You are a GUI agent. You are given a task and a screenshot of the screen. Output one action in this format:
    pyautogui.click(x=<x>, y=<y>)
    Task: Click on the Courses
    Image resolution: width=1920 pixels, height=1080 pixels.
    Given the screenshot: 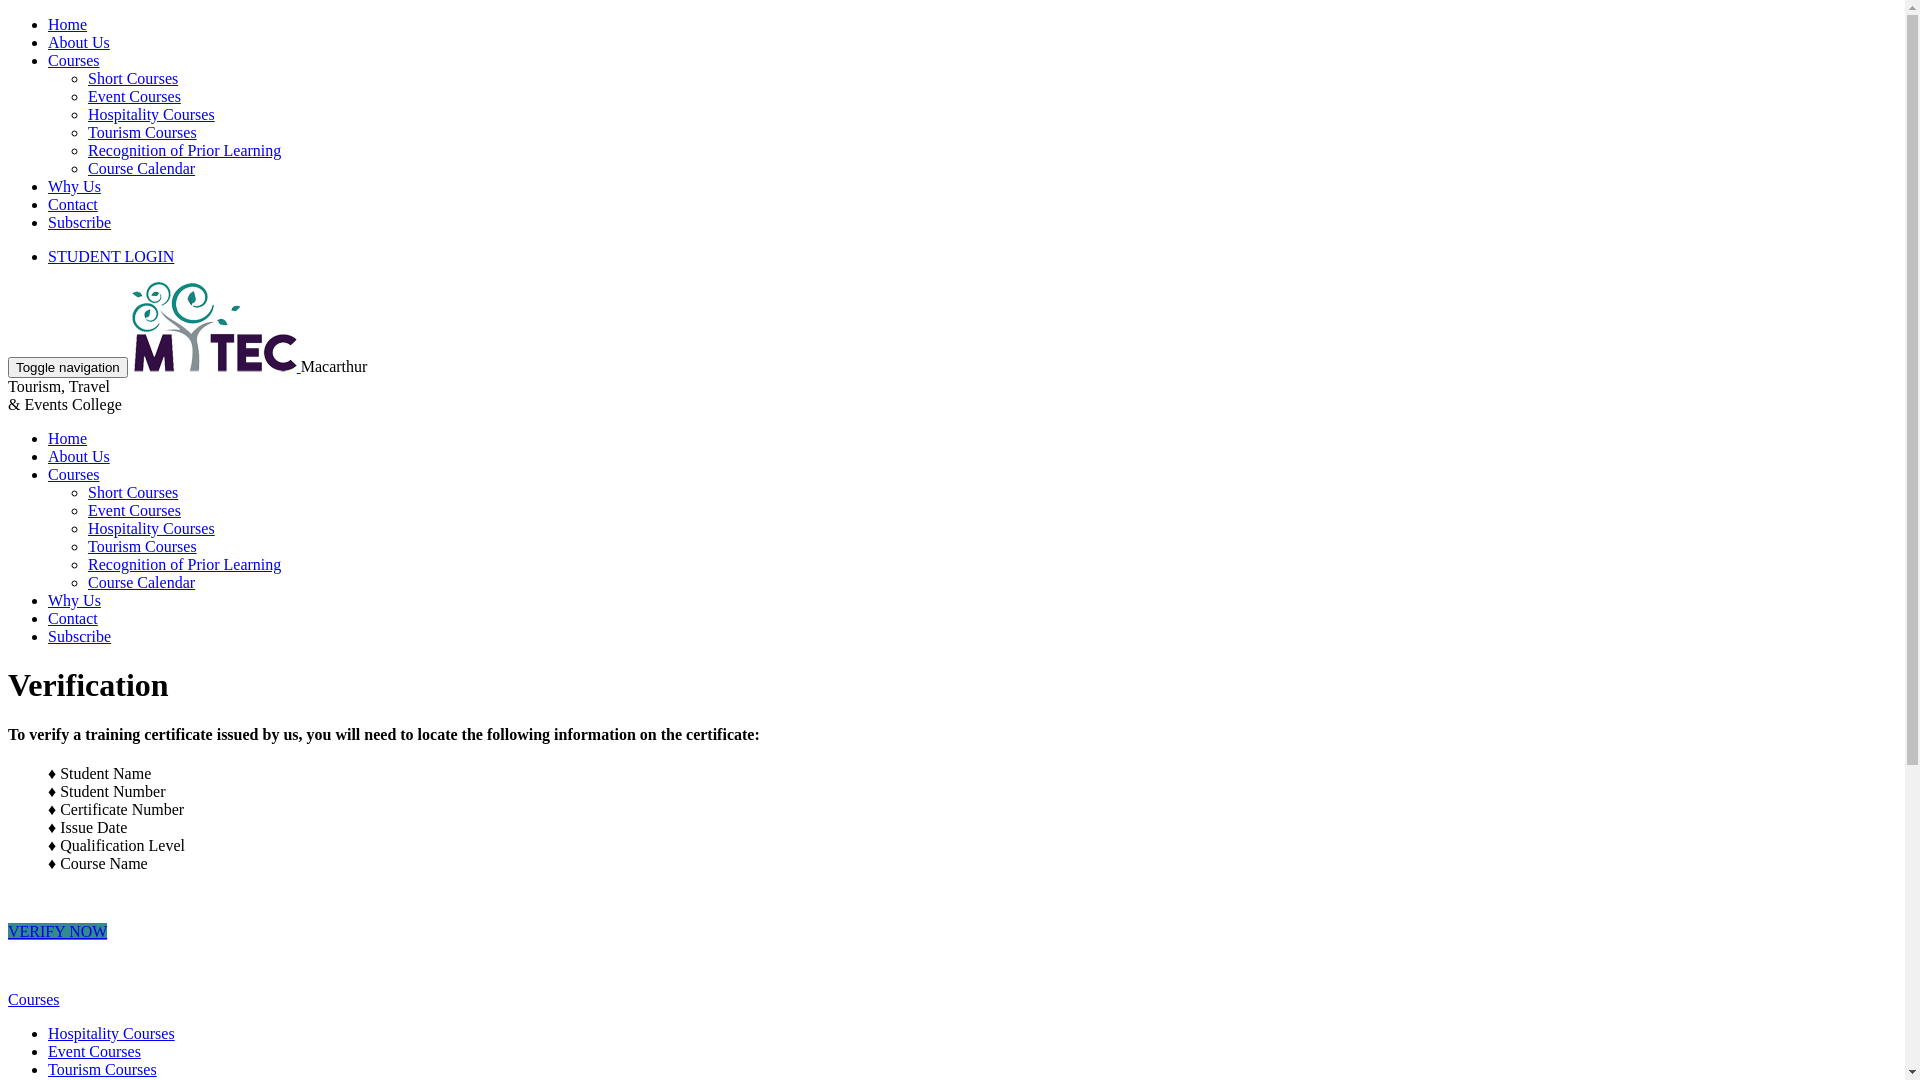 What is the action you would take?
    pyautogui.click(x=74, y=60)
    